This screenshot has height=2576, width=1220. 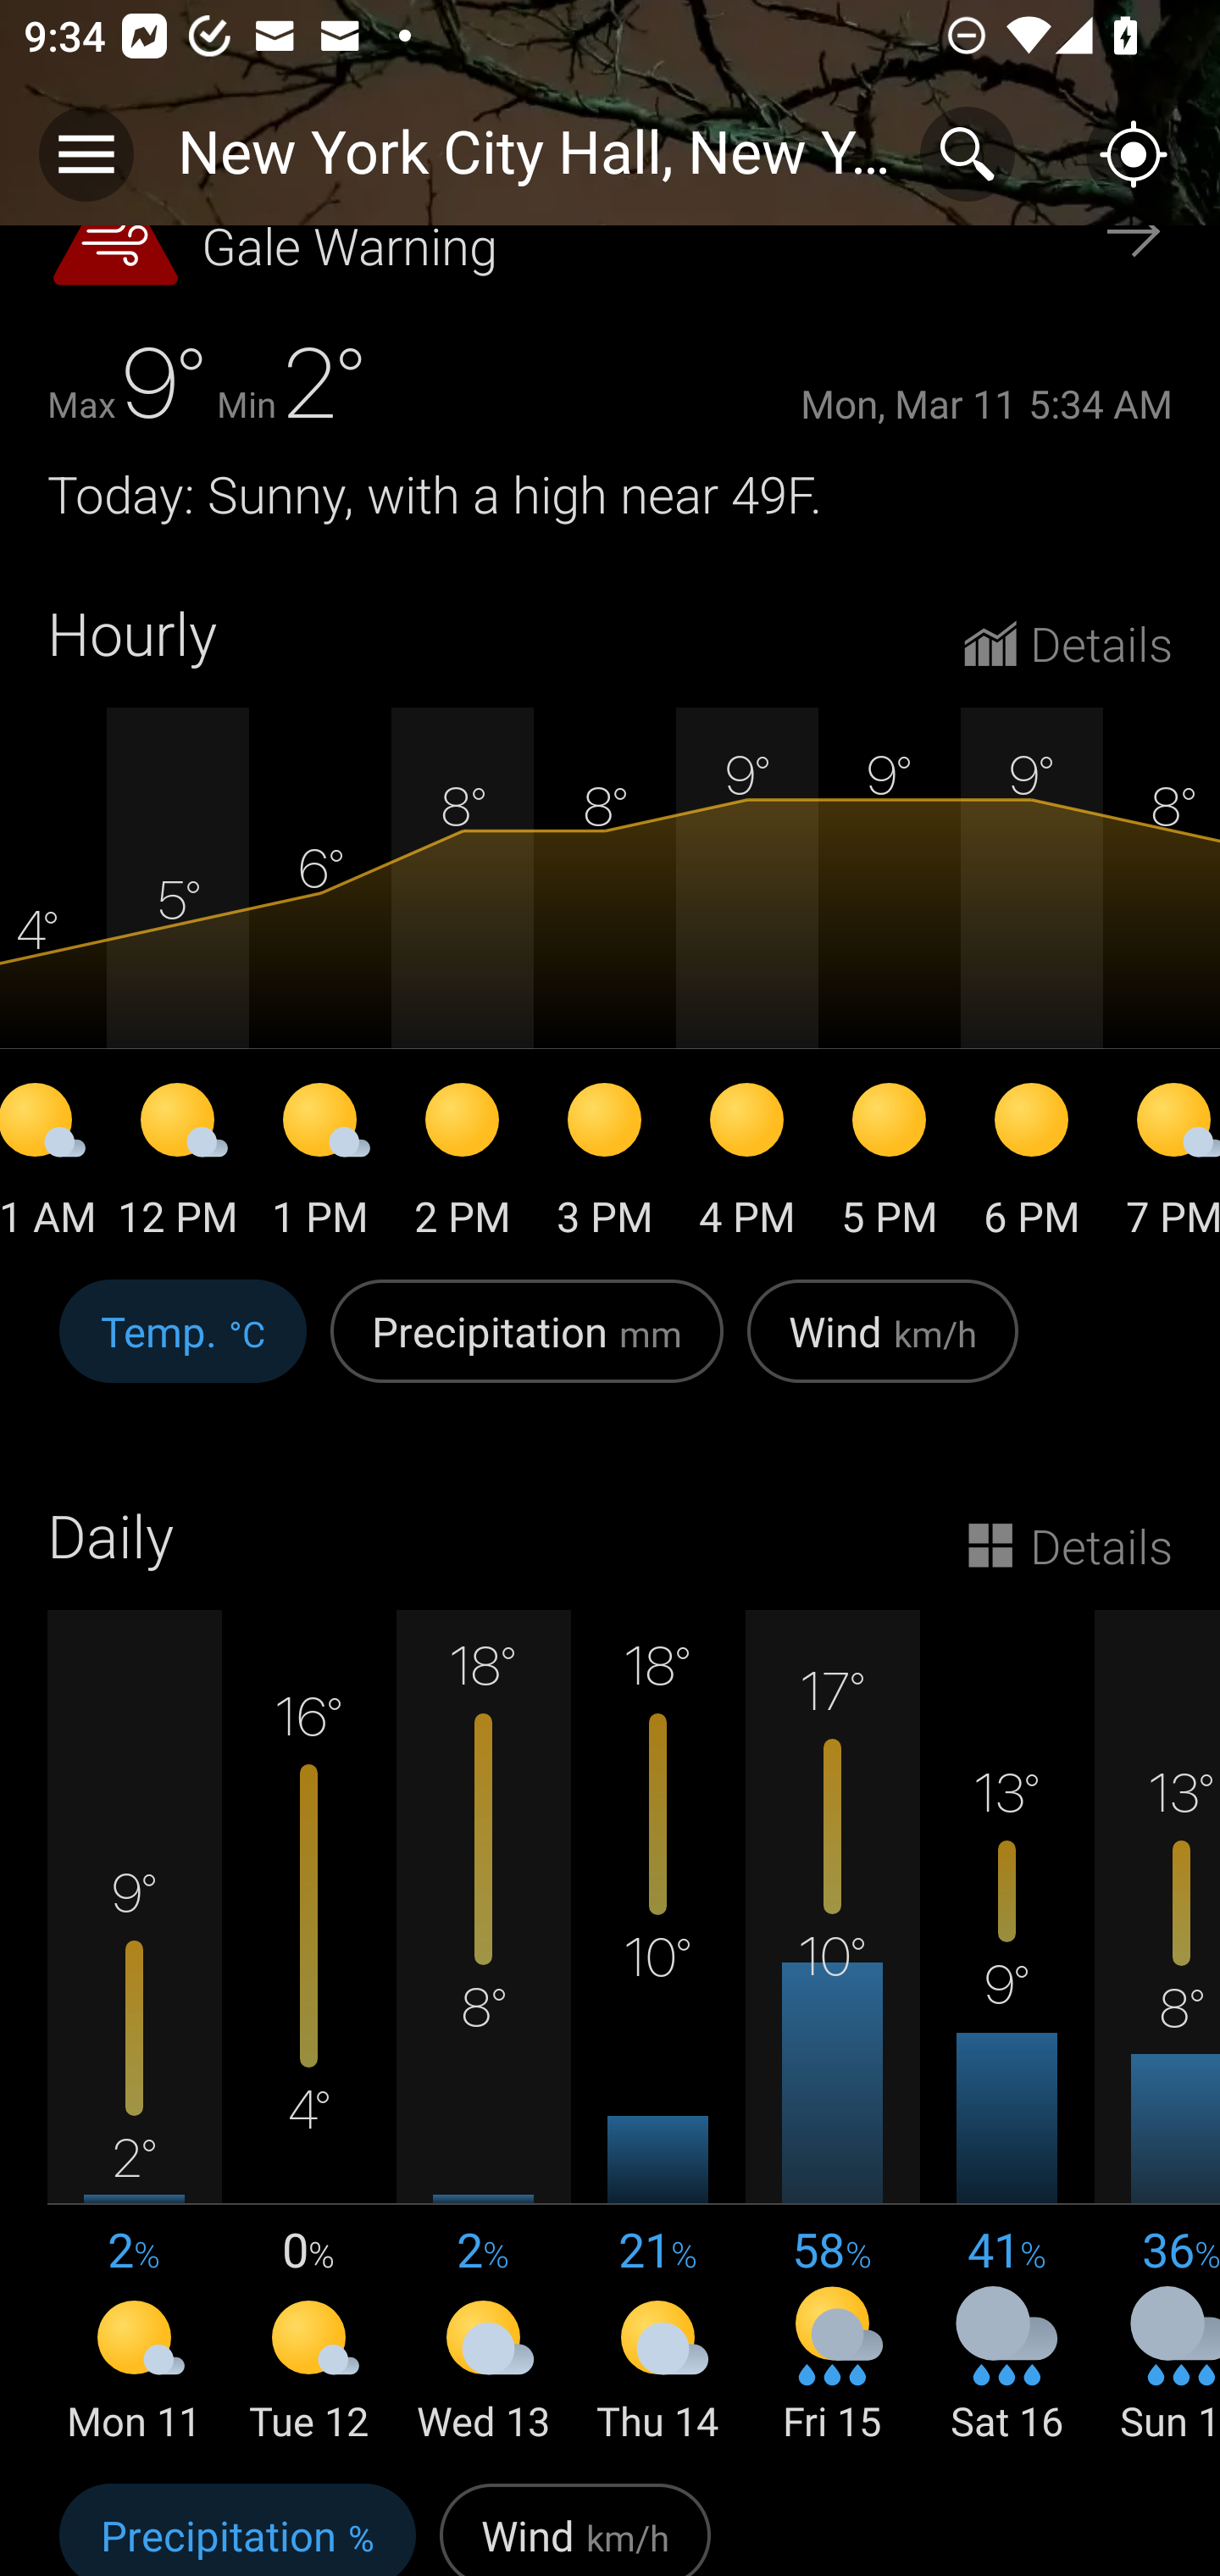 What do you see at coordinates (832, 2029) in the screenshot?
I see `17° 10° 58 % Fri 15` at bounding box center [832, 2029].